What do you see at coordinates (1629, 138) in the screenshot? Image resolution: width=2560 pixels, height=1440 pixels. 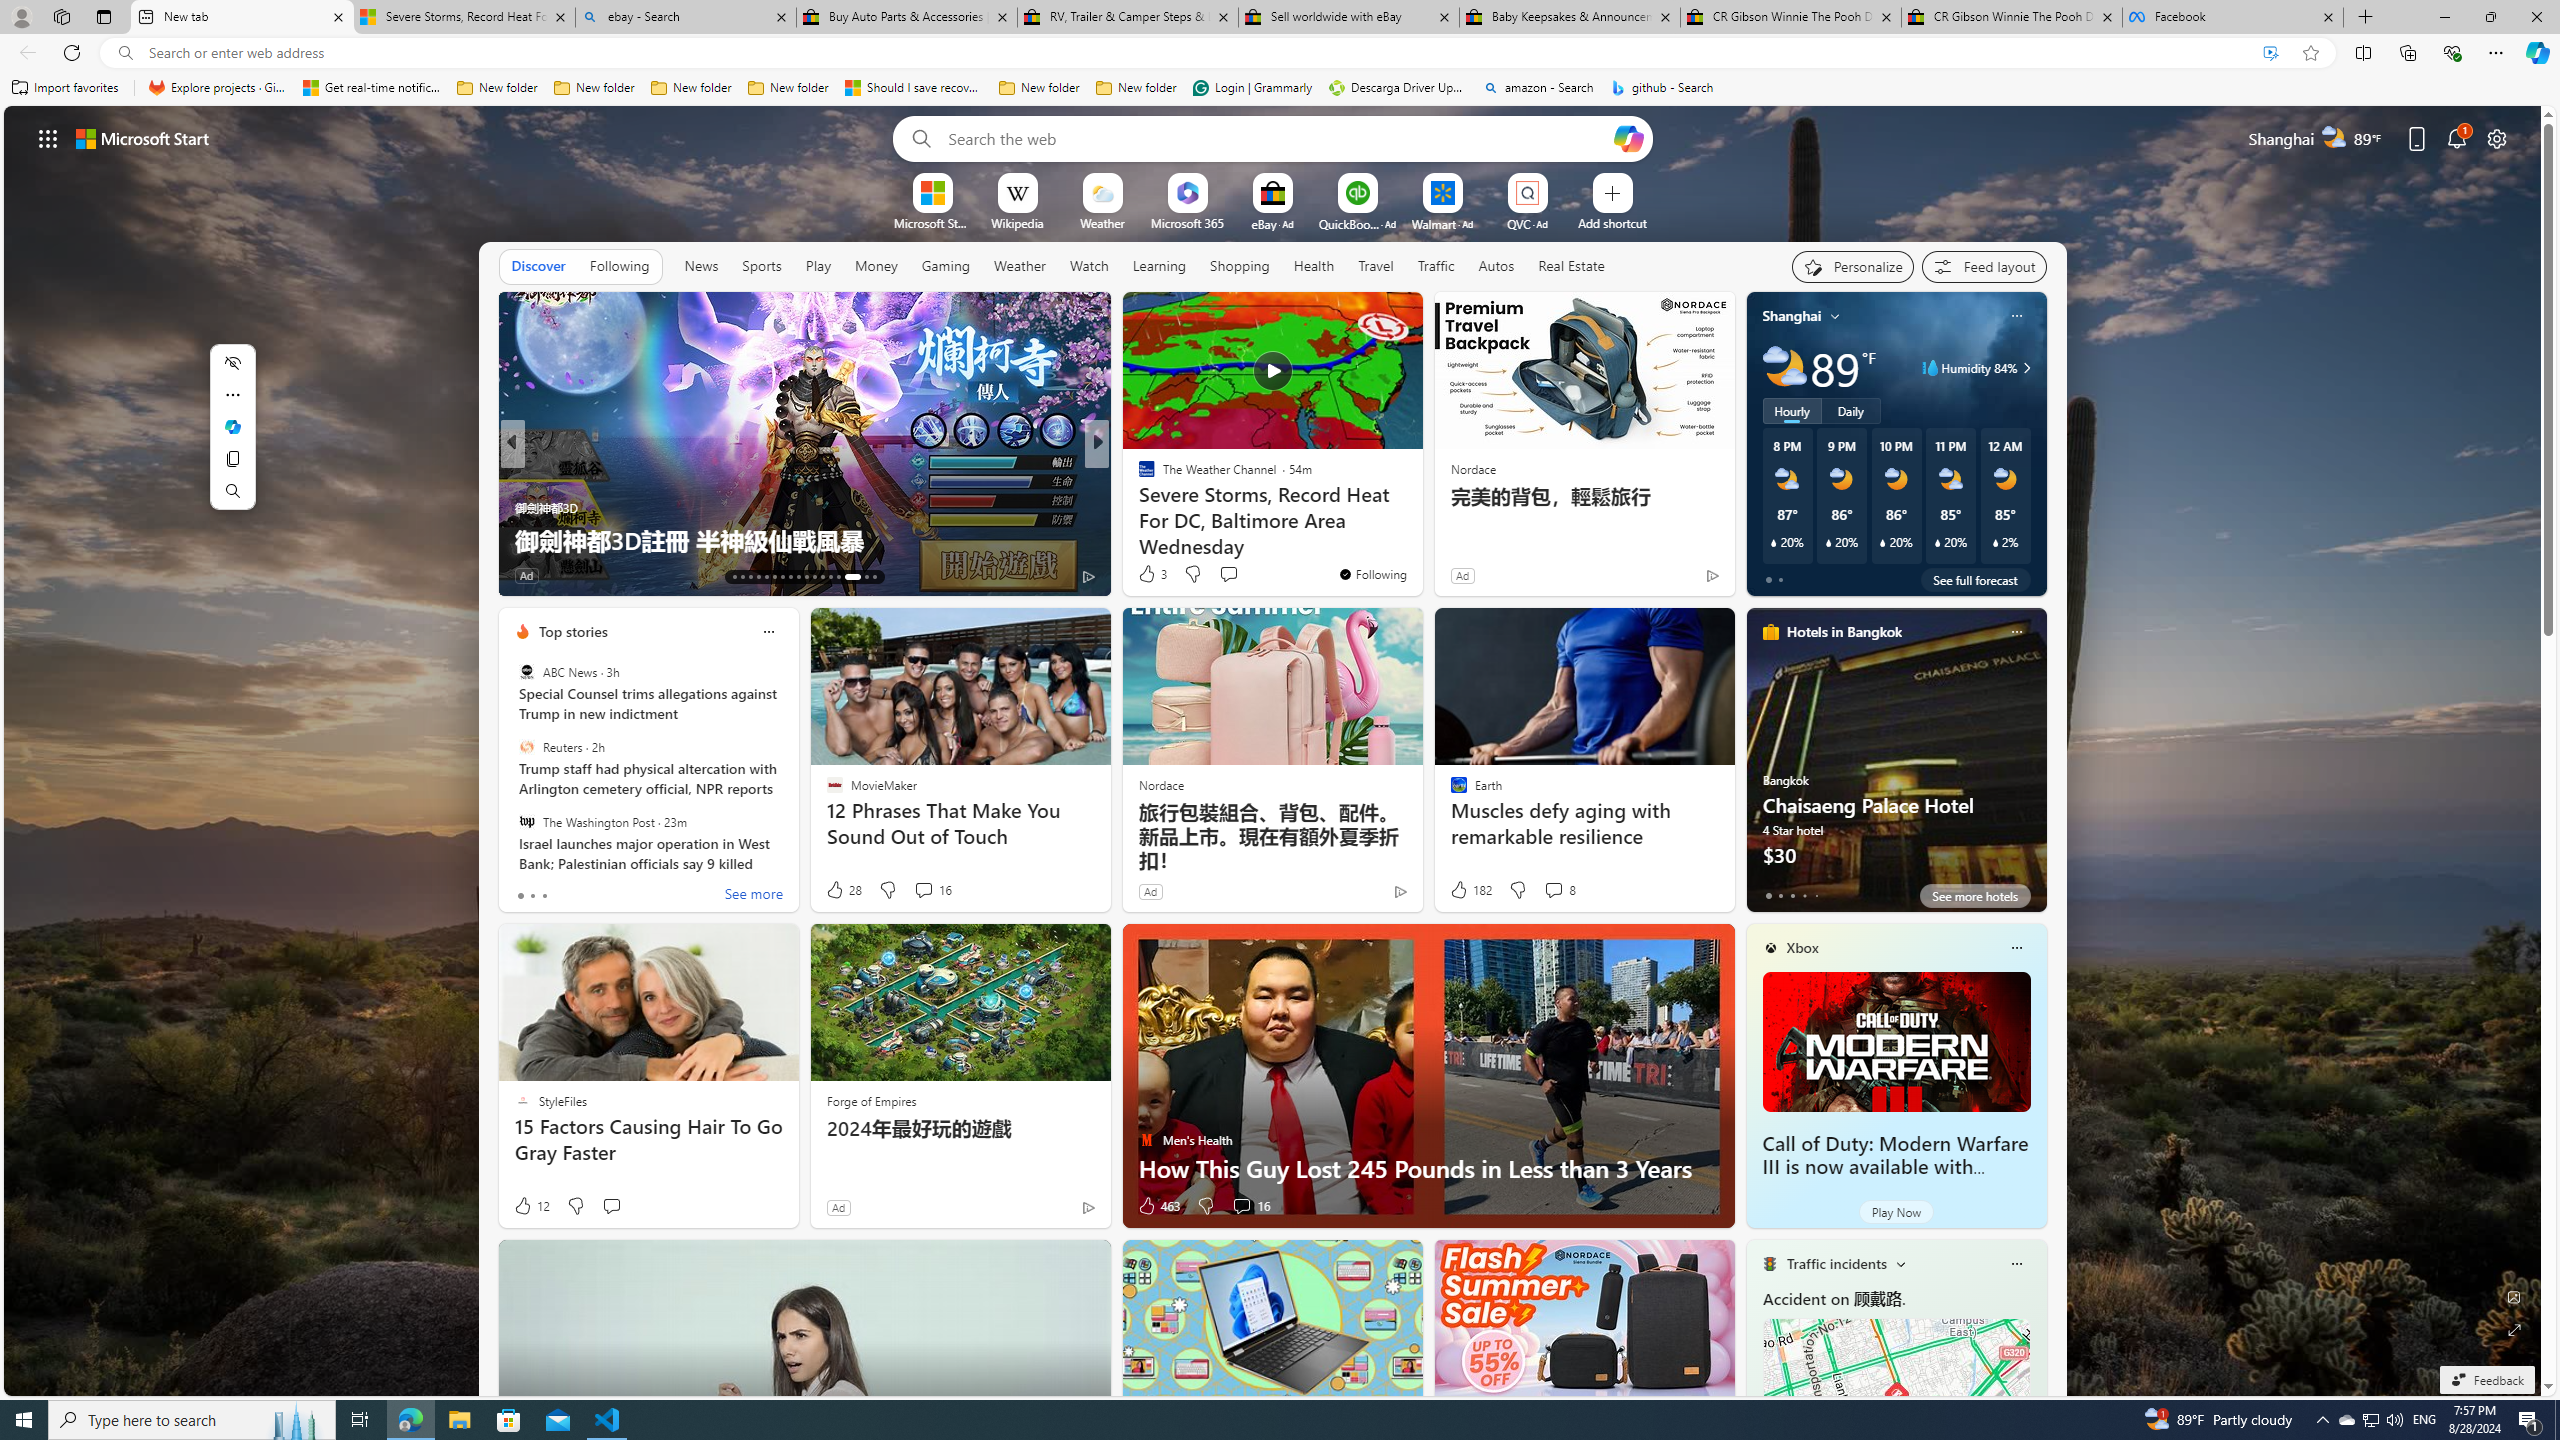 I see `Open Copilot` at bounding box center [1629, 138].